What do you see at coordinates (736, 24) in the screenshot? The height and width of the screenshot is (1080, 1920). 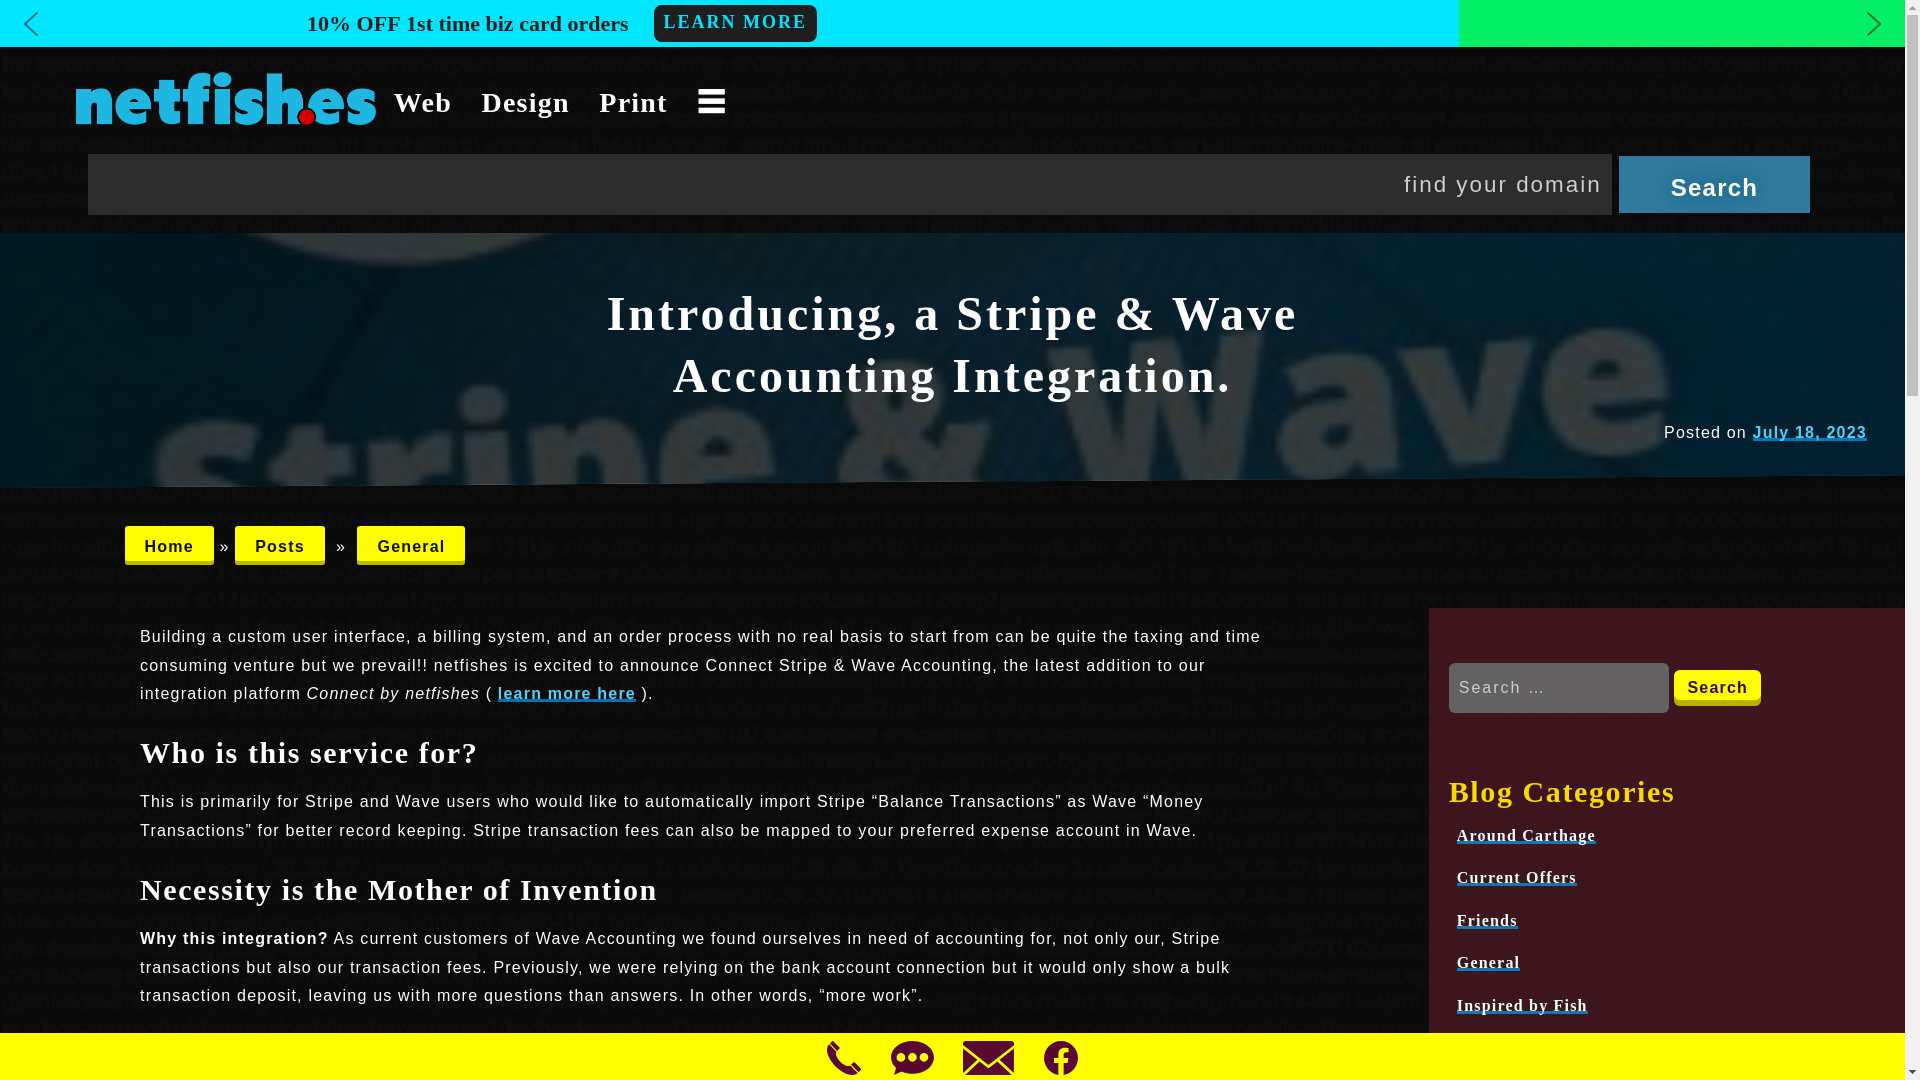 I see `LEARN MORE` at bounding box center [736, 24].